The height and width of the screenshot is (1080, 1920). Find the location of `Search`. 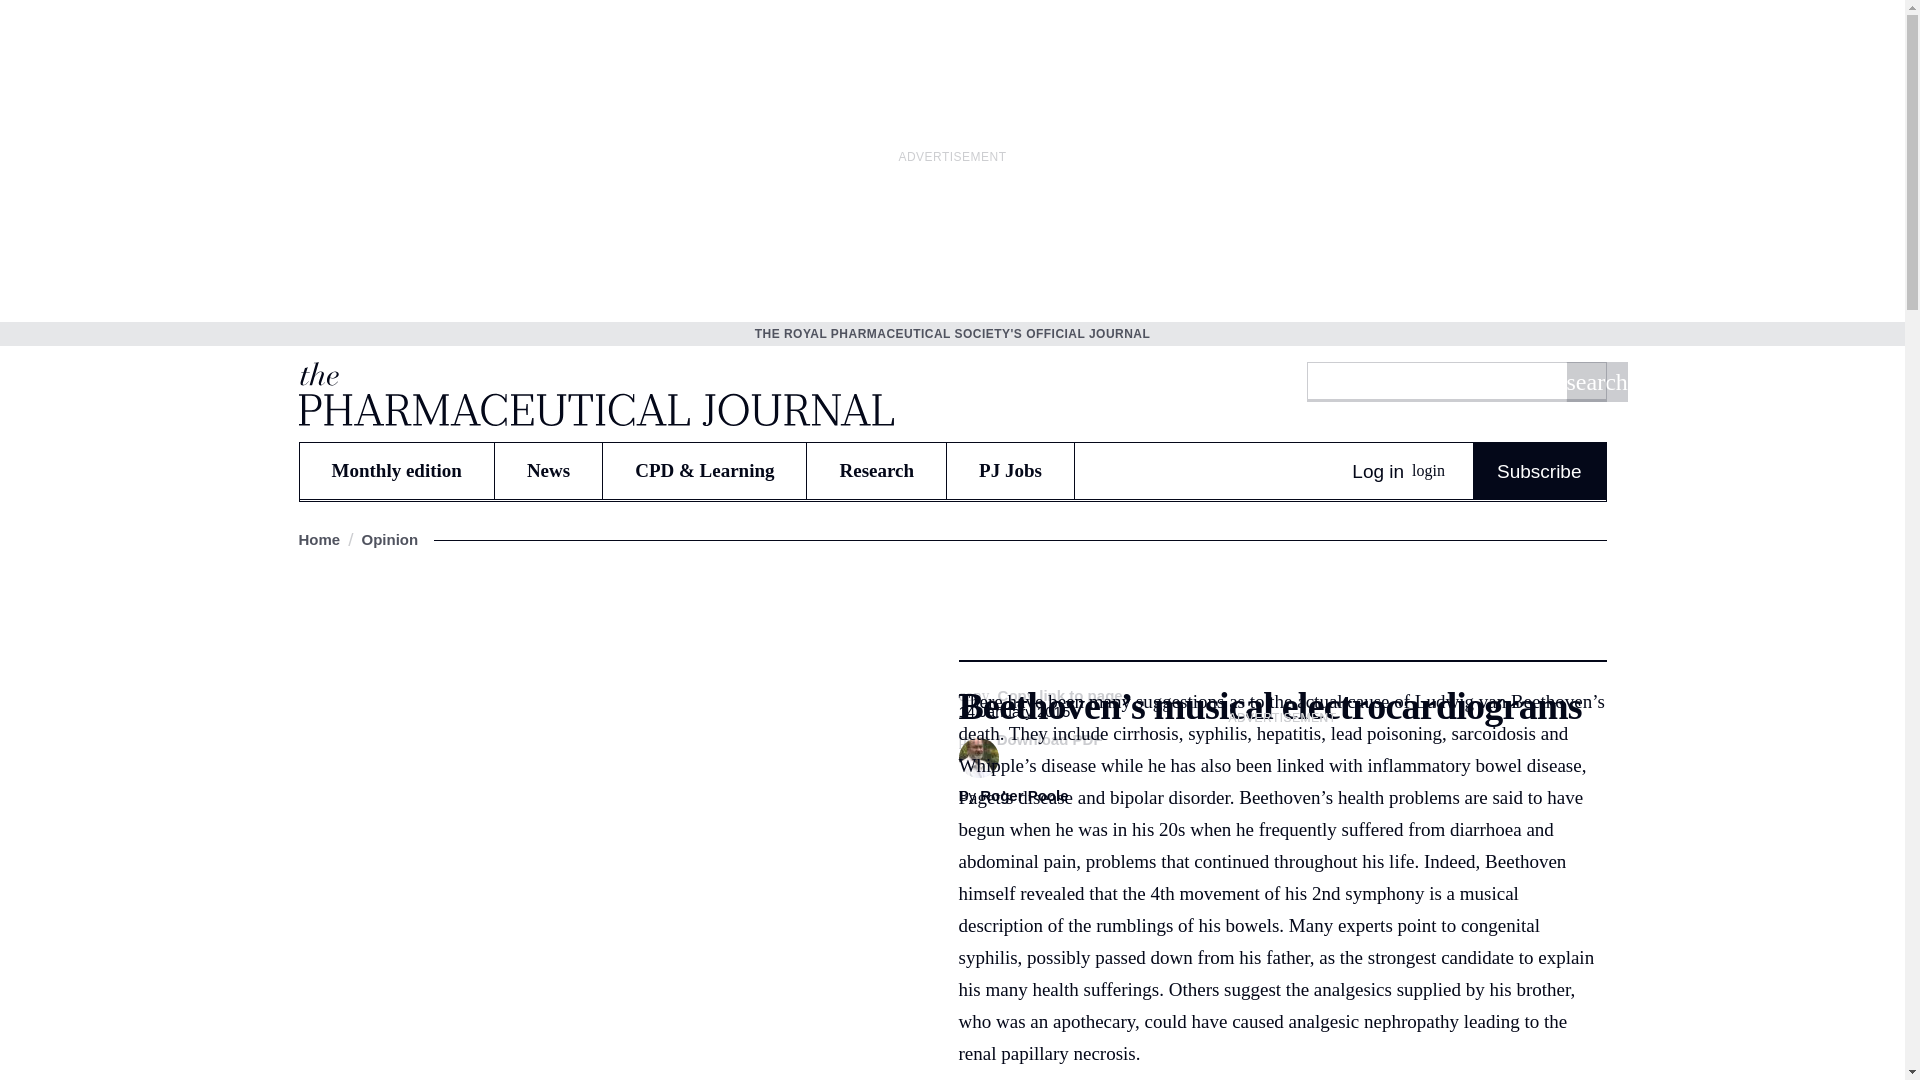

Search is located at coordinates (1596, 381).